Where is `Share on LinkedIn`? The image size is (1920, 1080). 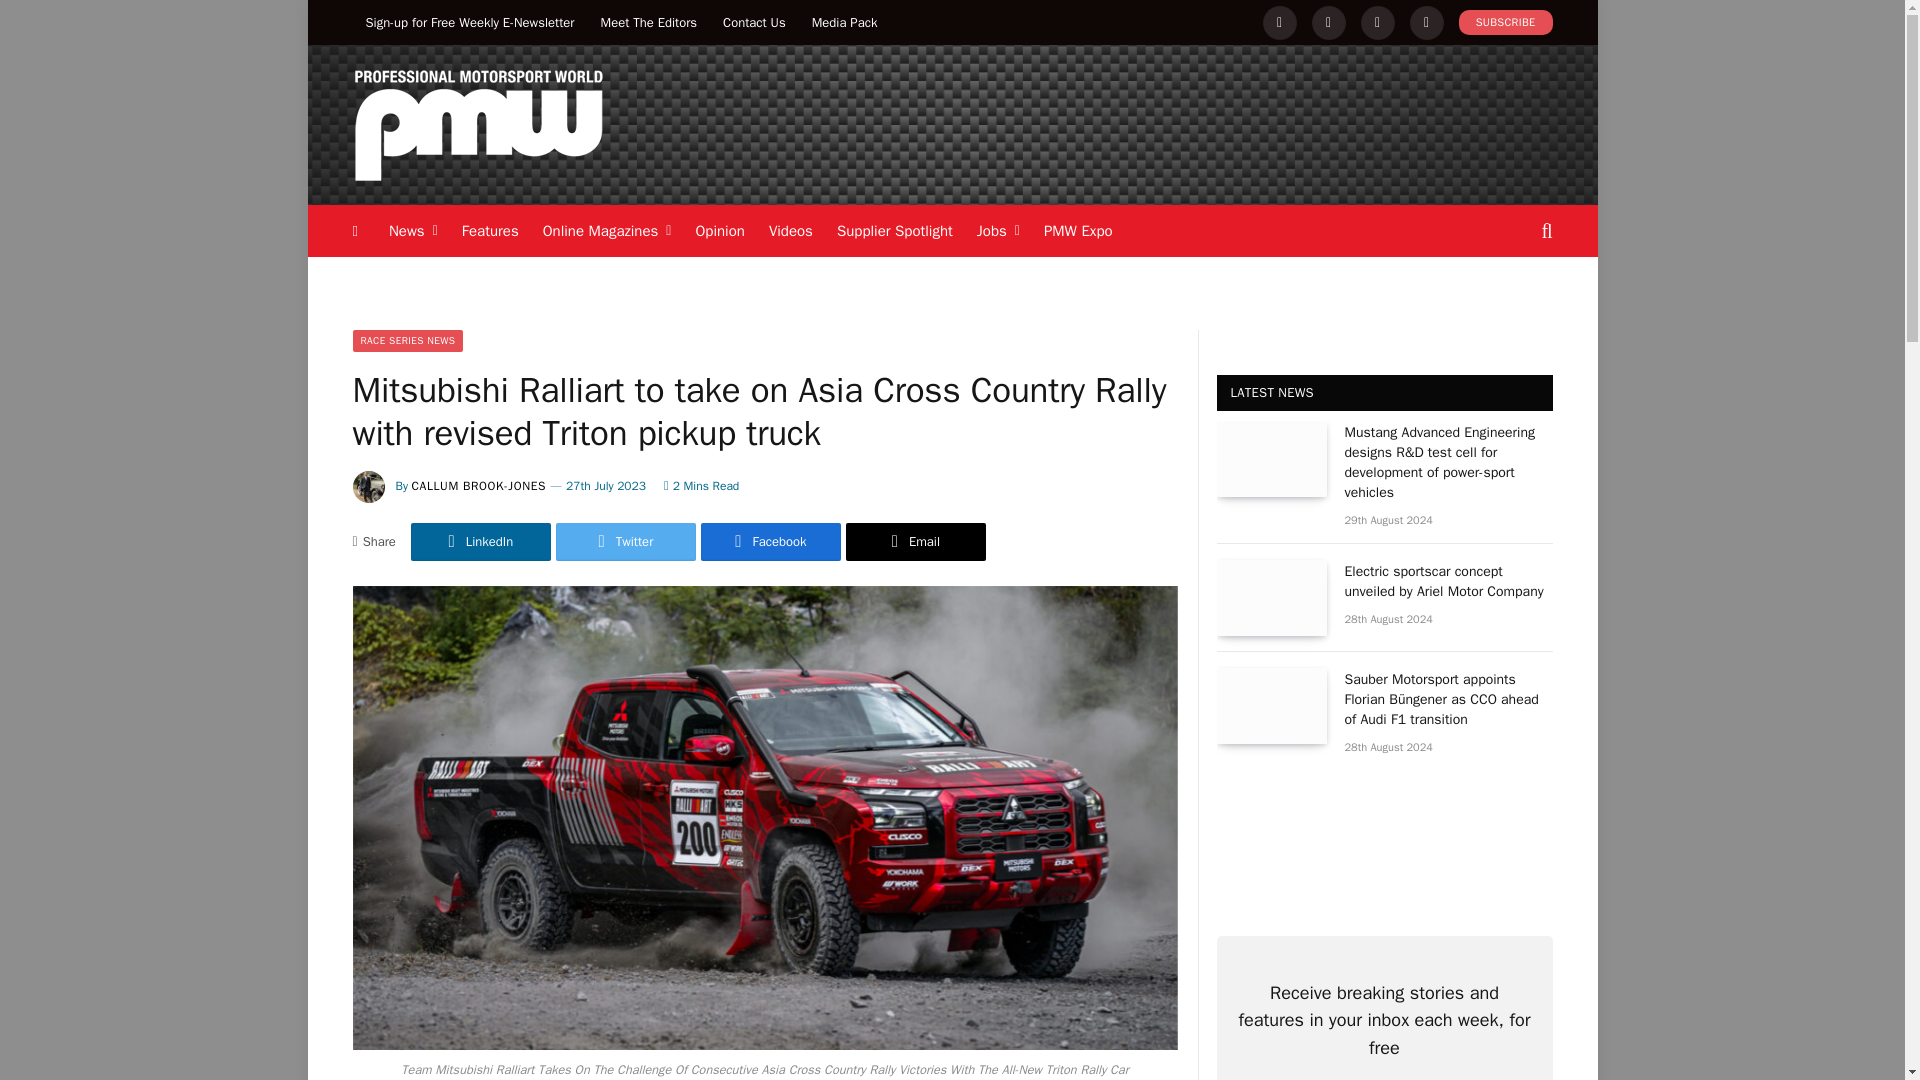
Share on LinkedIn is located at coordinates (480, 541).